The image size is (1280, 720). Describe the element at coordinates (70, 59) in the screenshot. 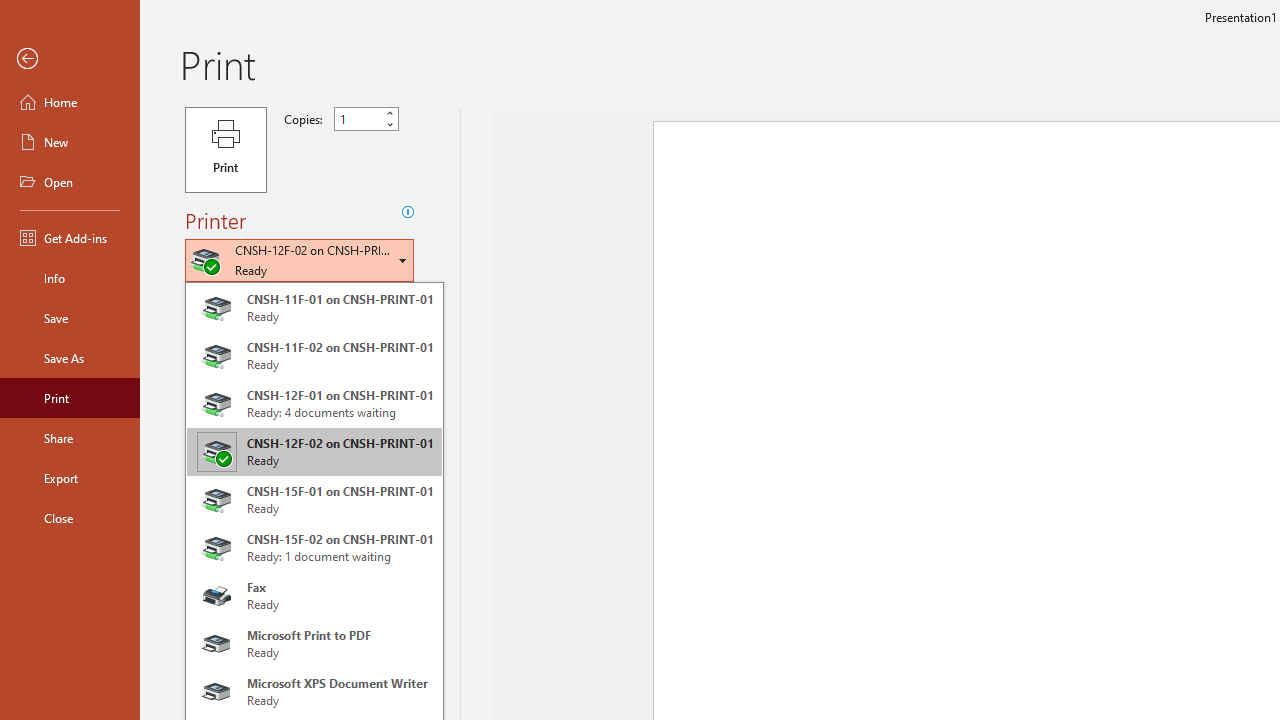

I see `Back` at that location.